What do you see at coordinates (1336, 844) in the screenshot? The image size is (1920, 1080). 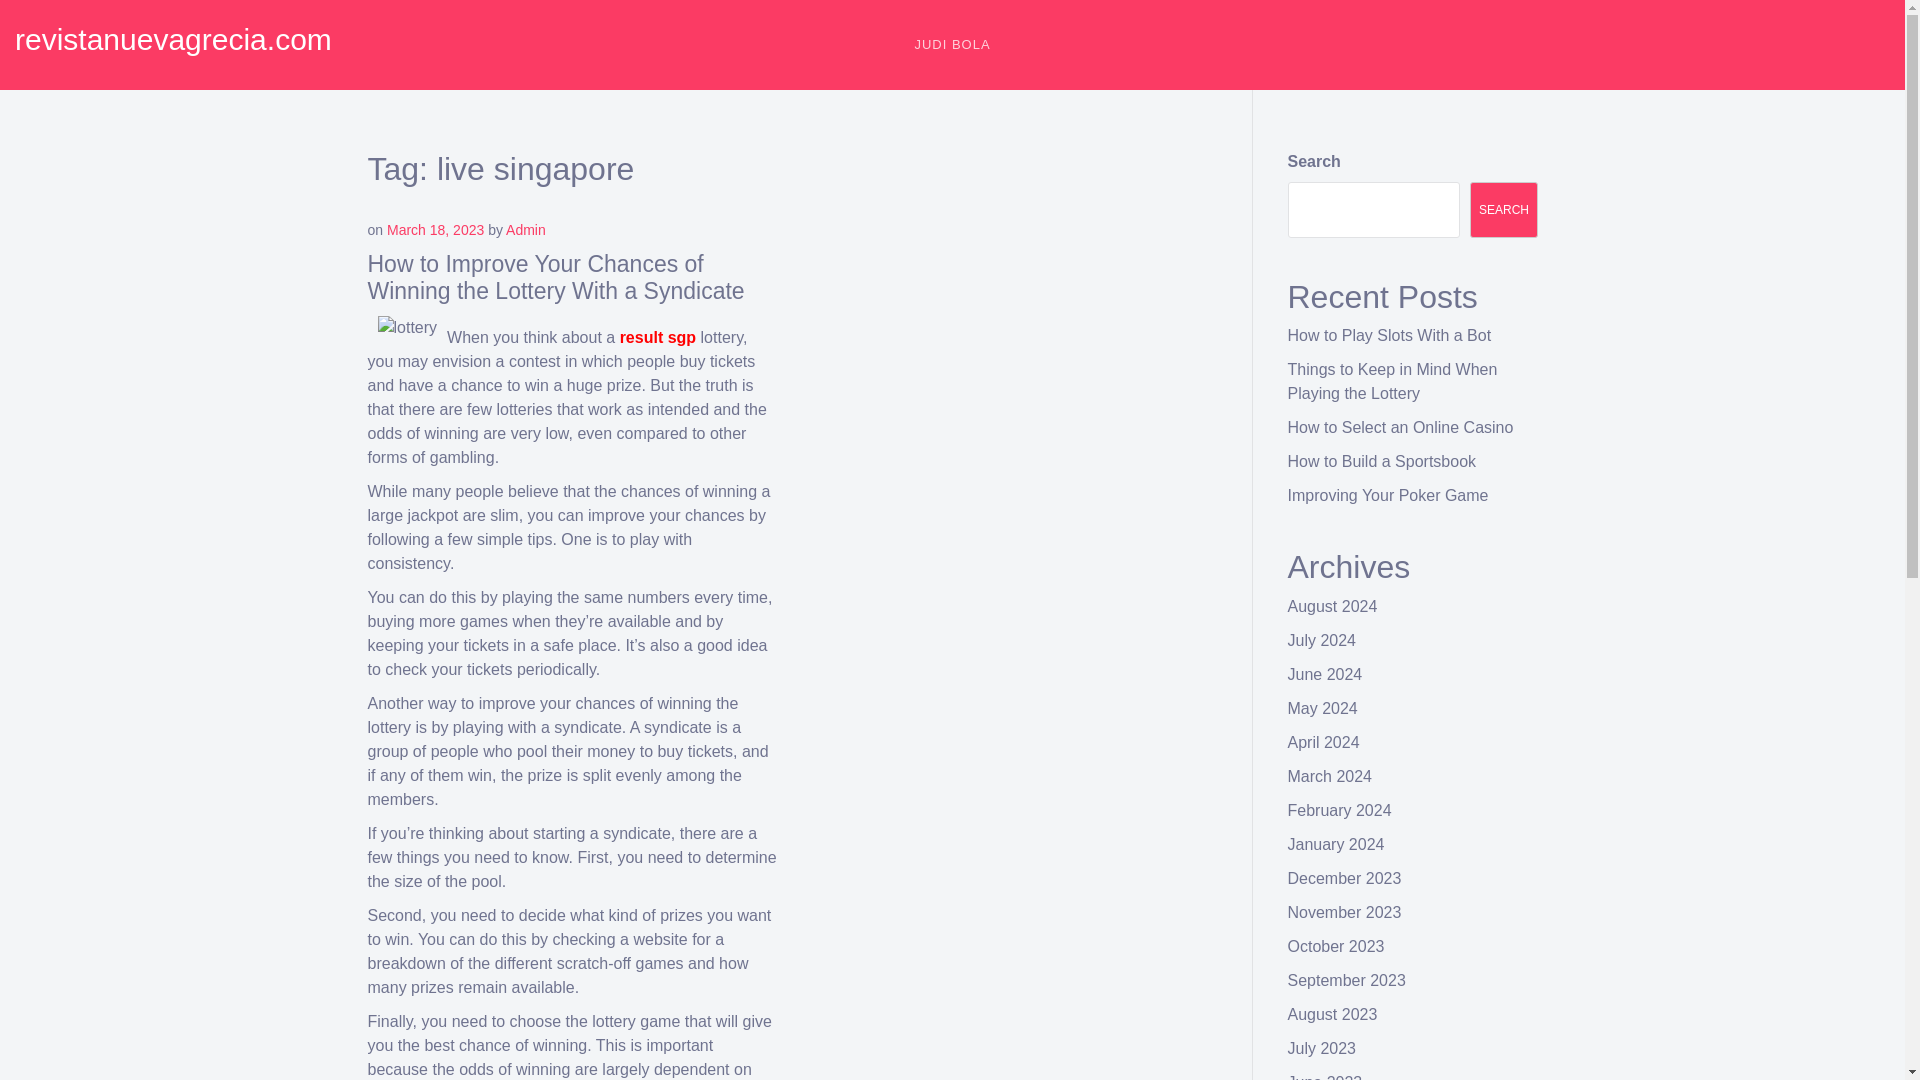 I see `January 2024` at bounding box center [1336, 844].